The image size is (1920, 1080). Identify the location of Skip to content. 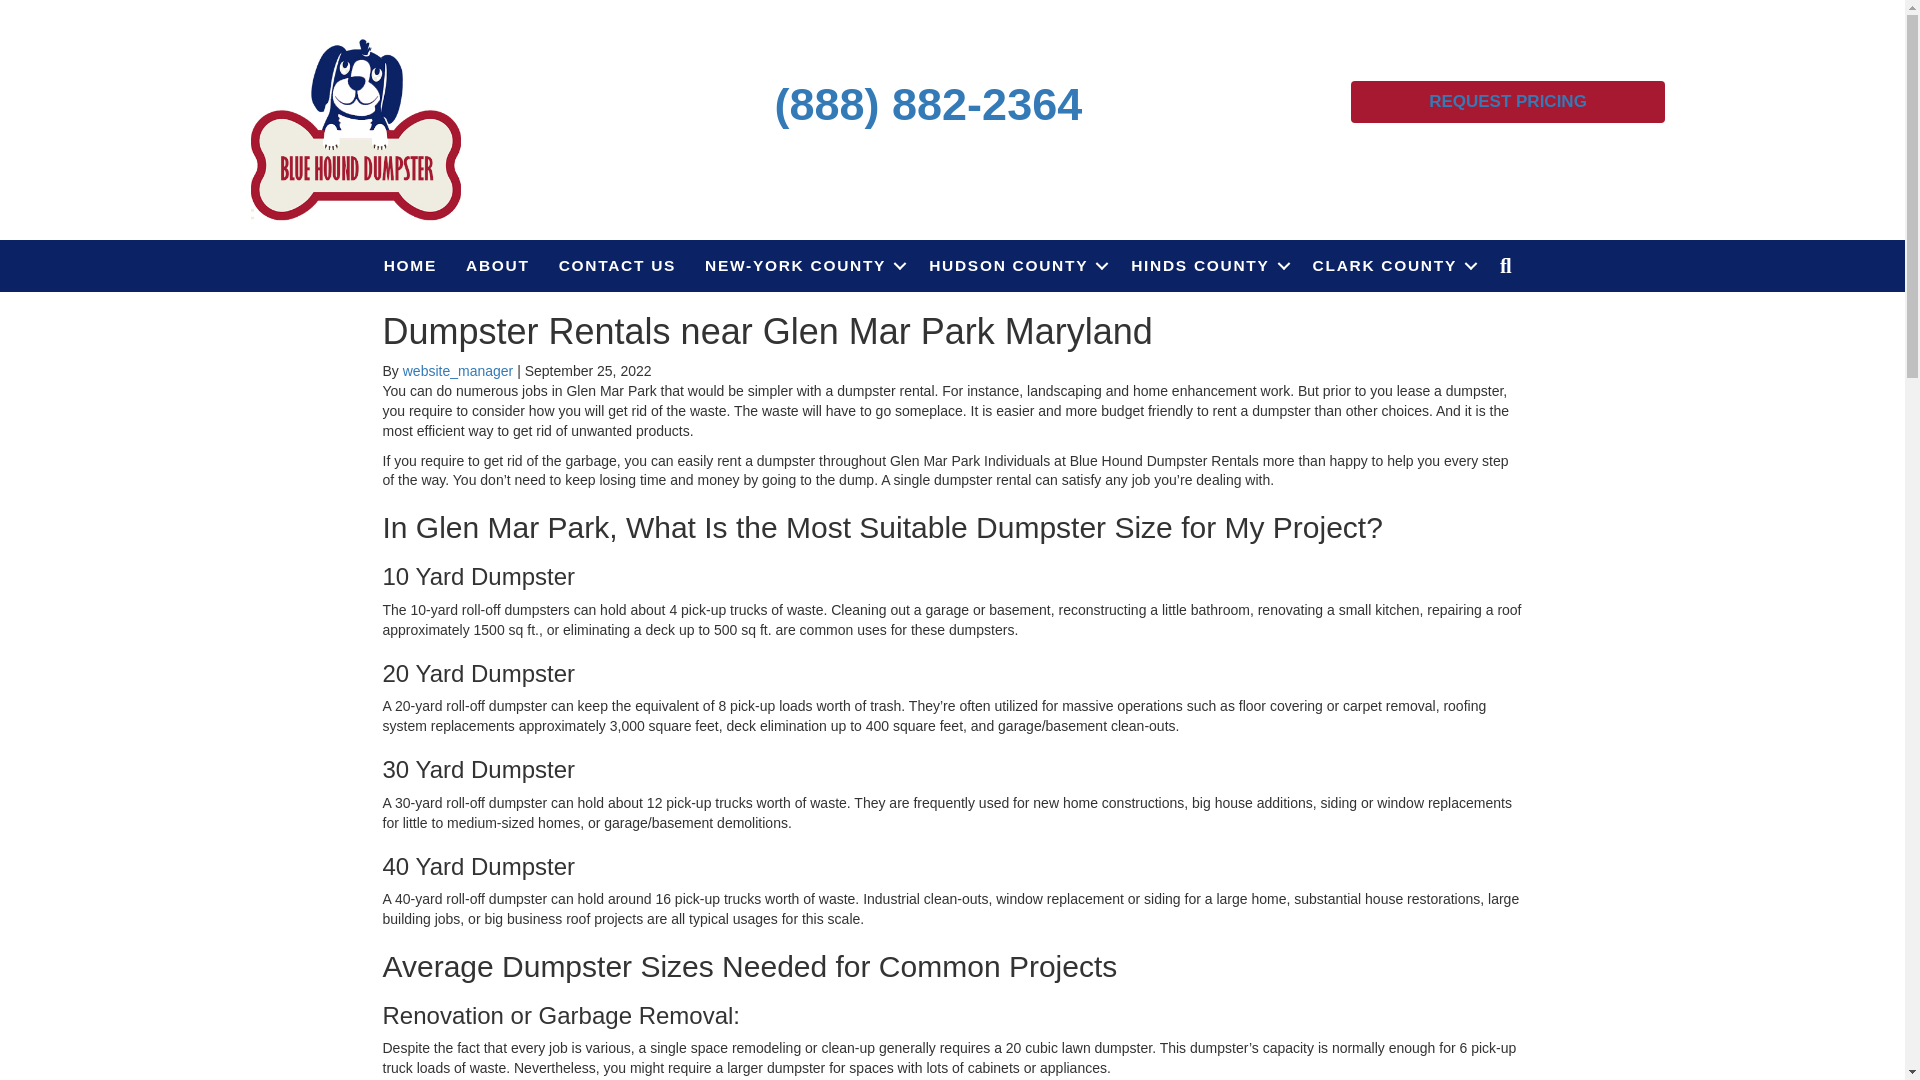
(46, 9).